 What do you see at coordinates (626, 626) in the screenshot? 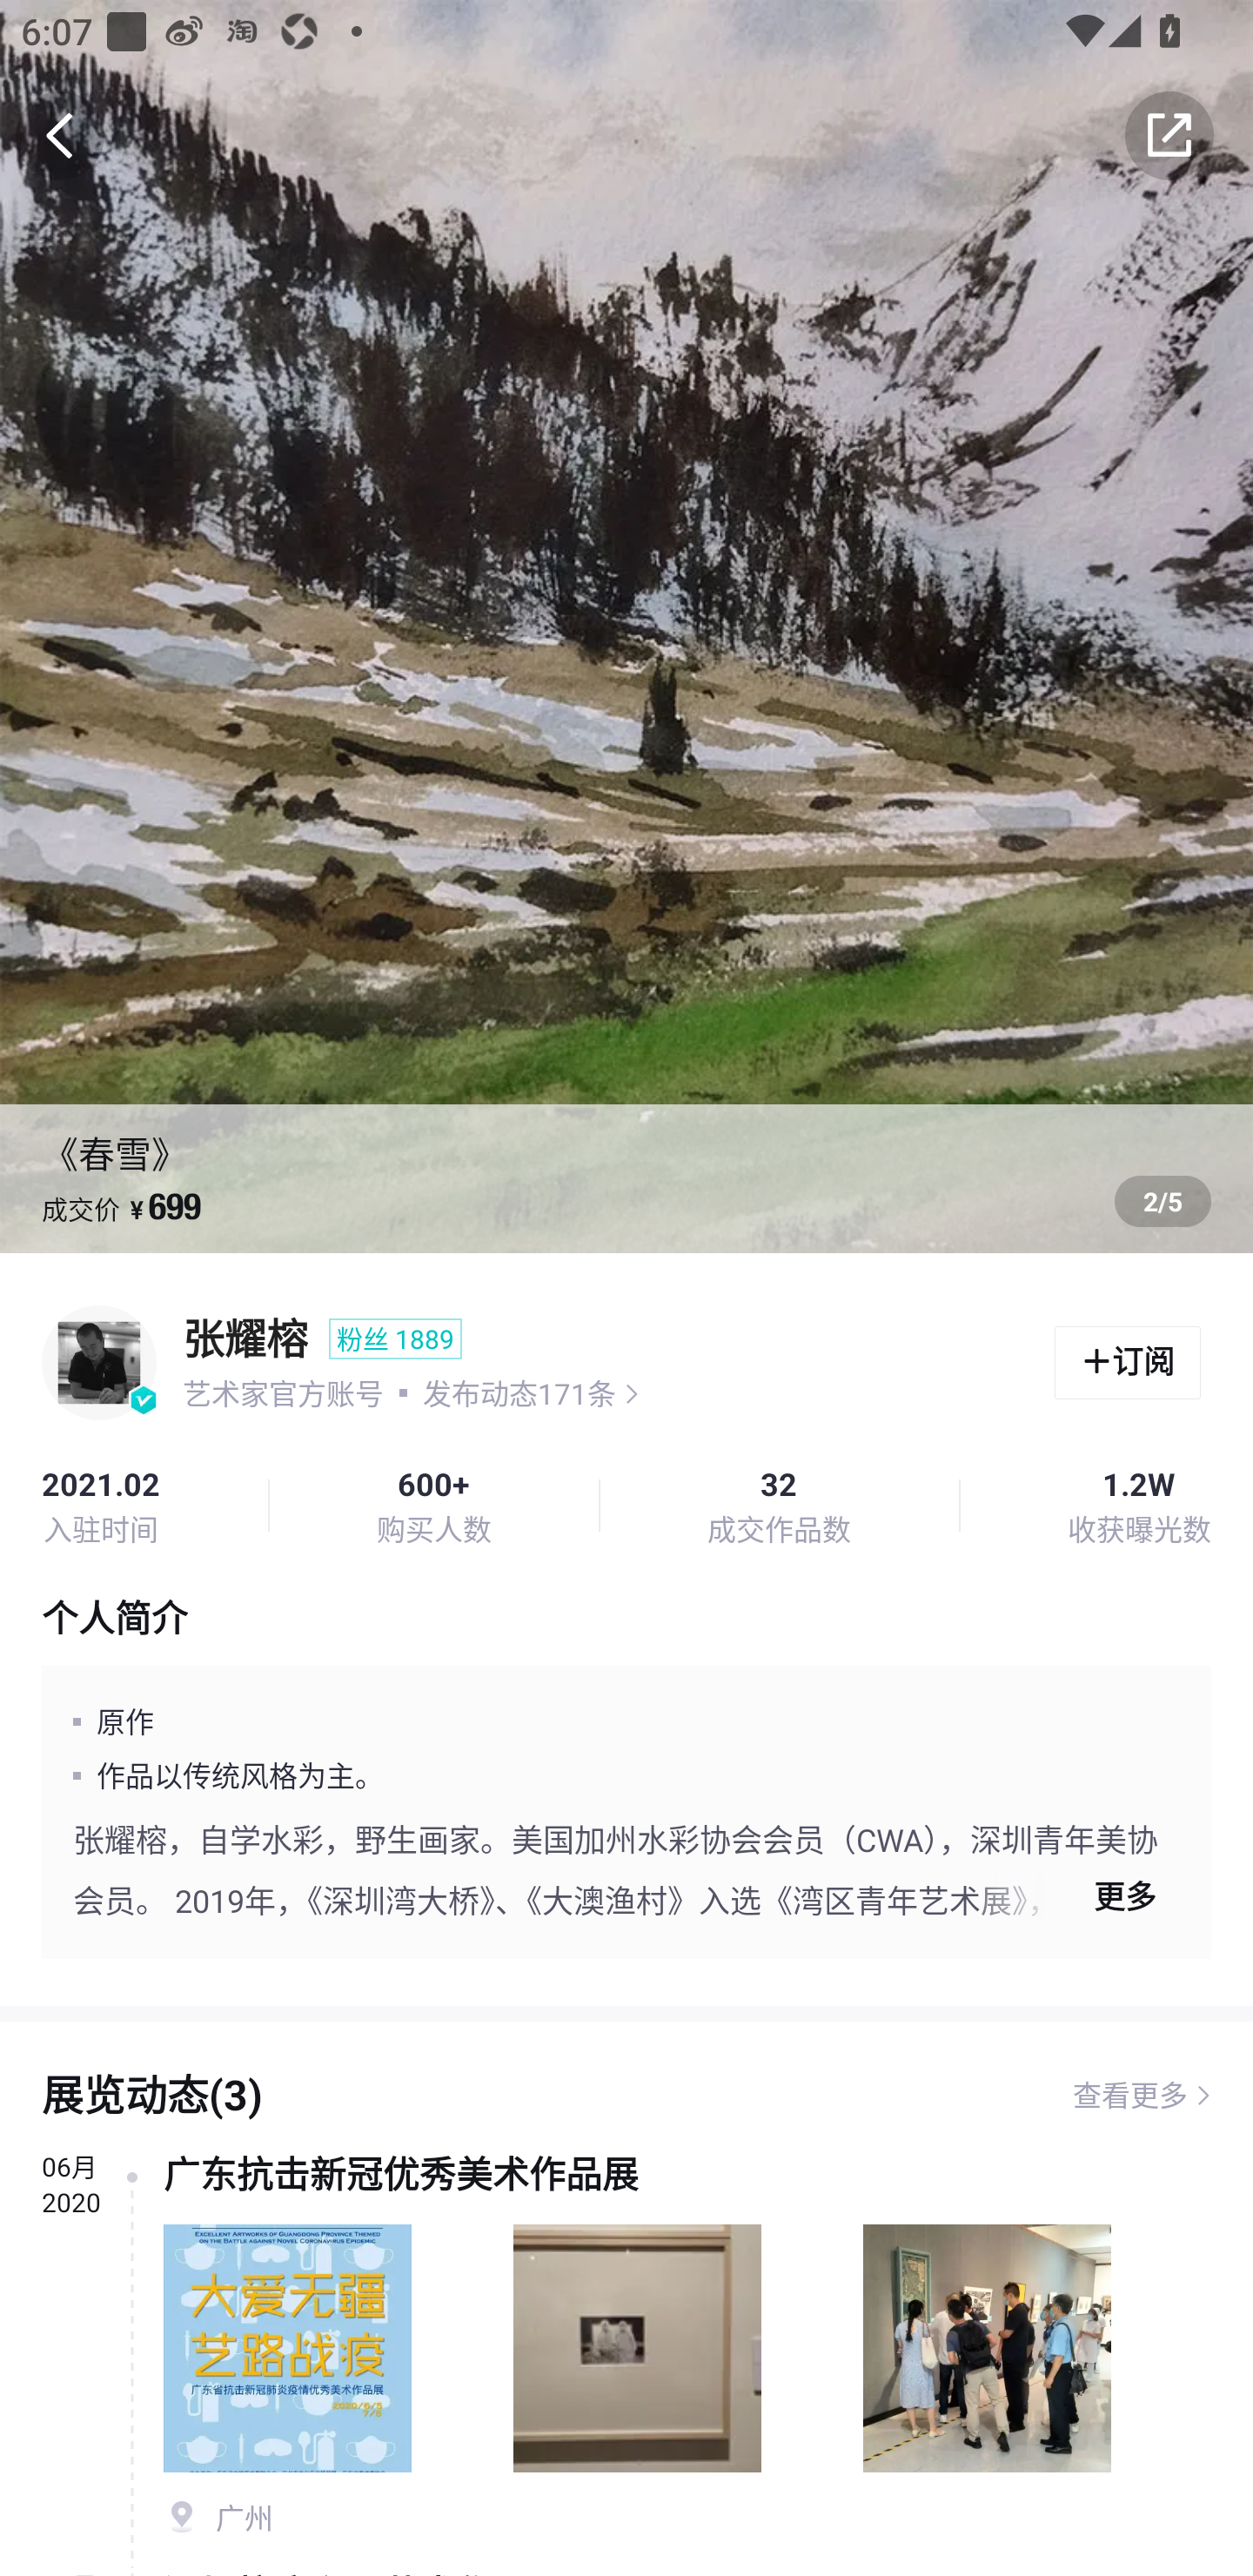
I see `《春雪》 成交价 ¥ 699` at bounding box center [626, 626].